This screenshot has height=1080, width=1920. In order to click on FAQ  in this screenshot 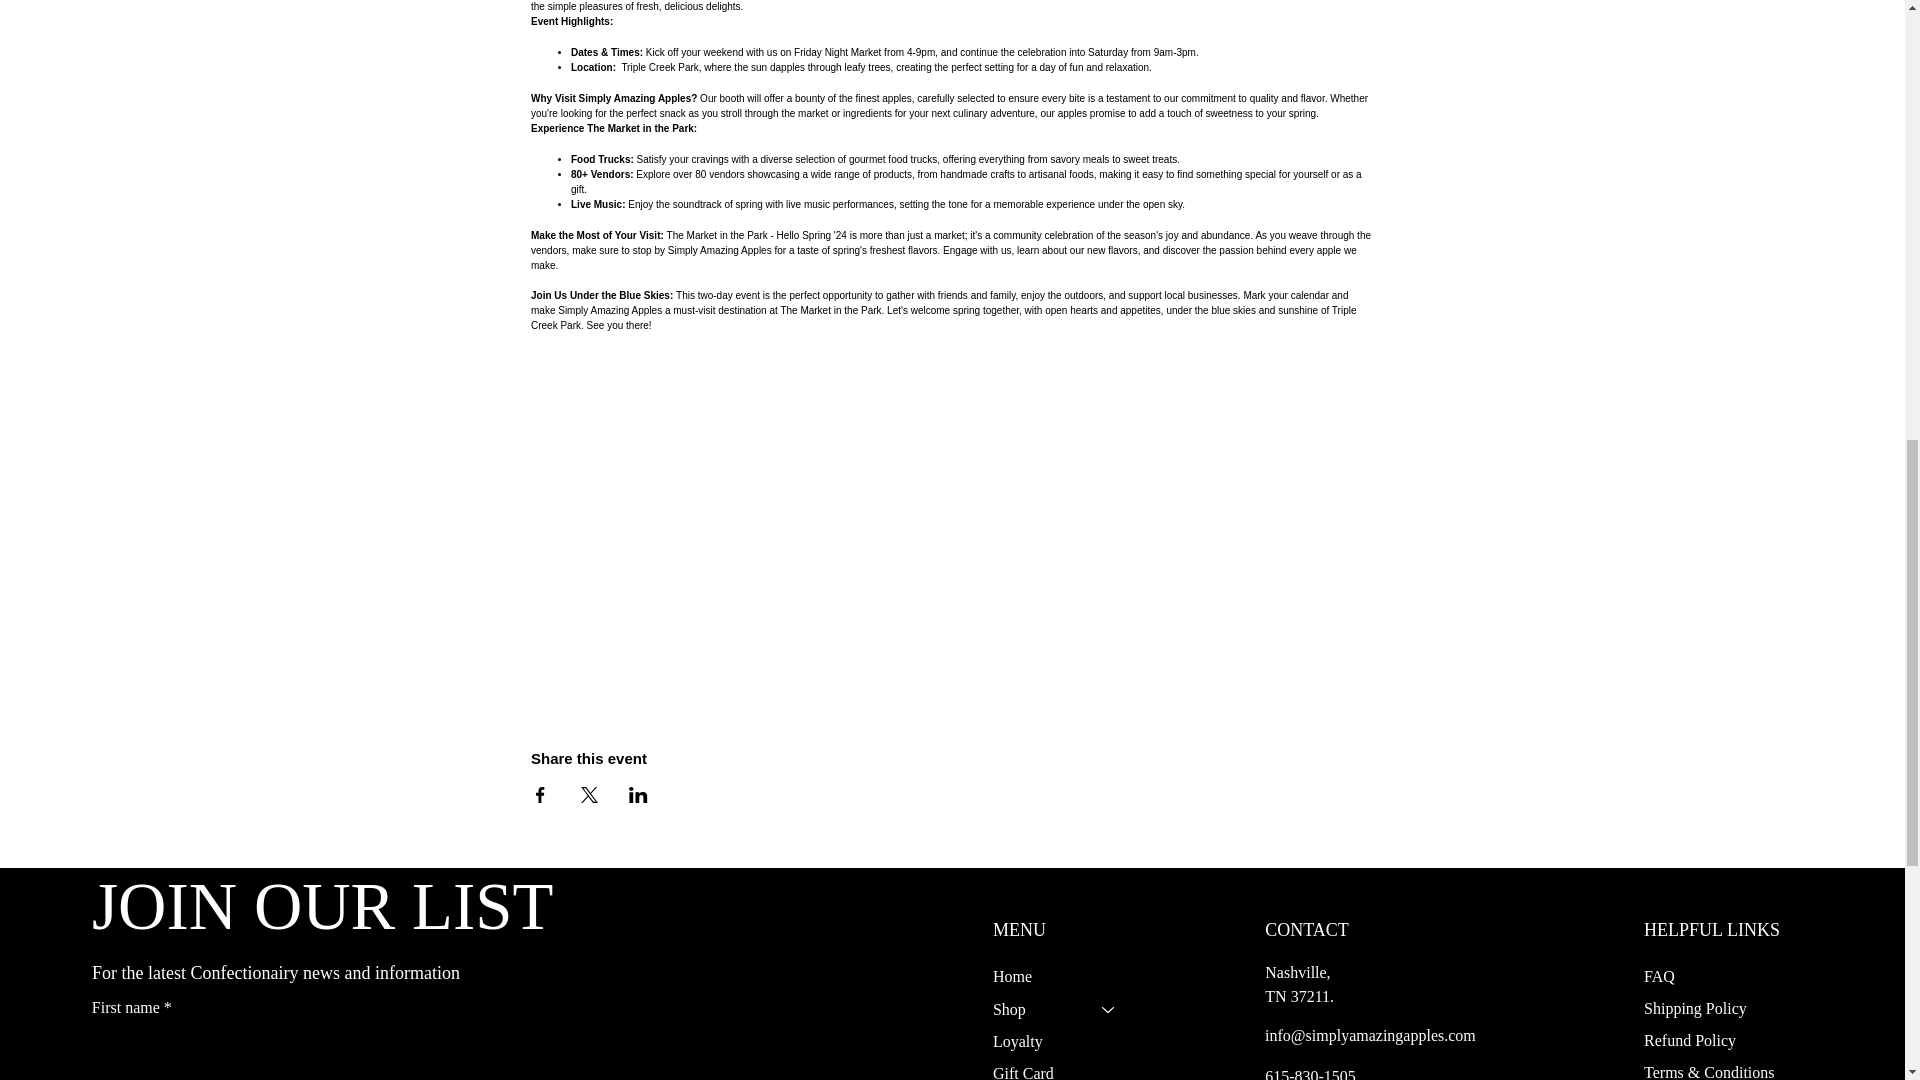, I will do `click(1660, 976)`.